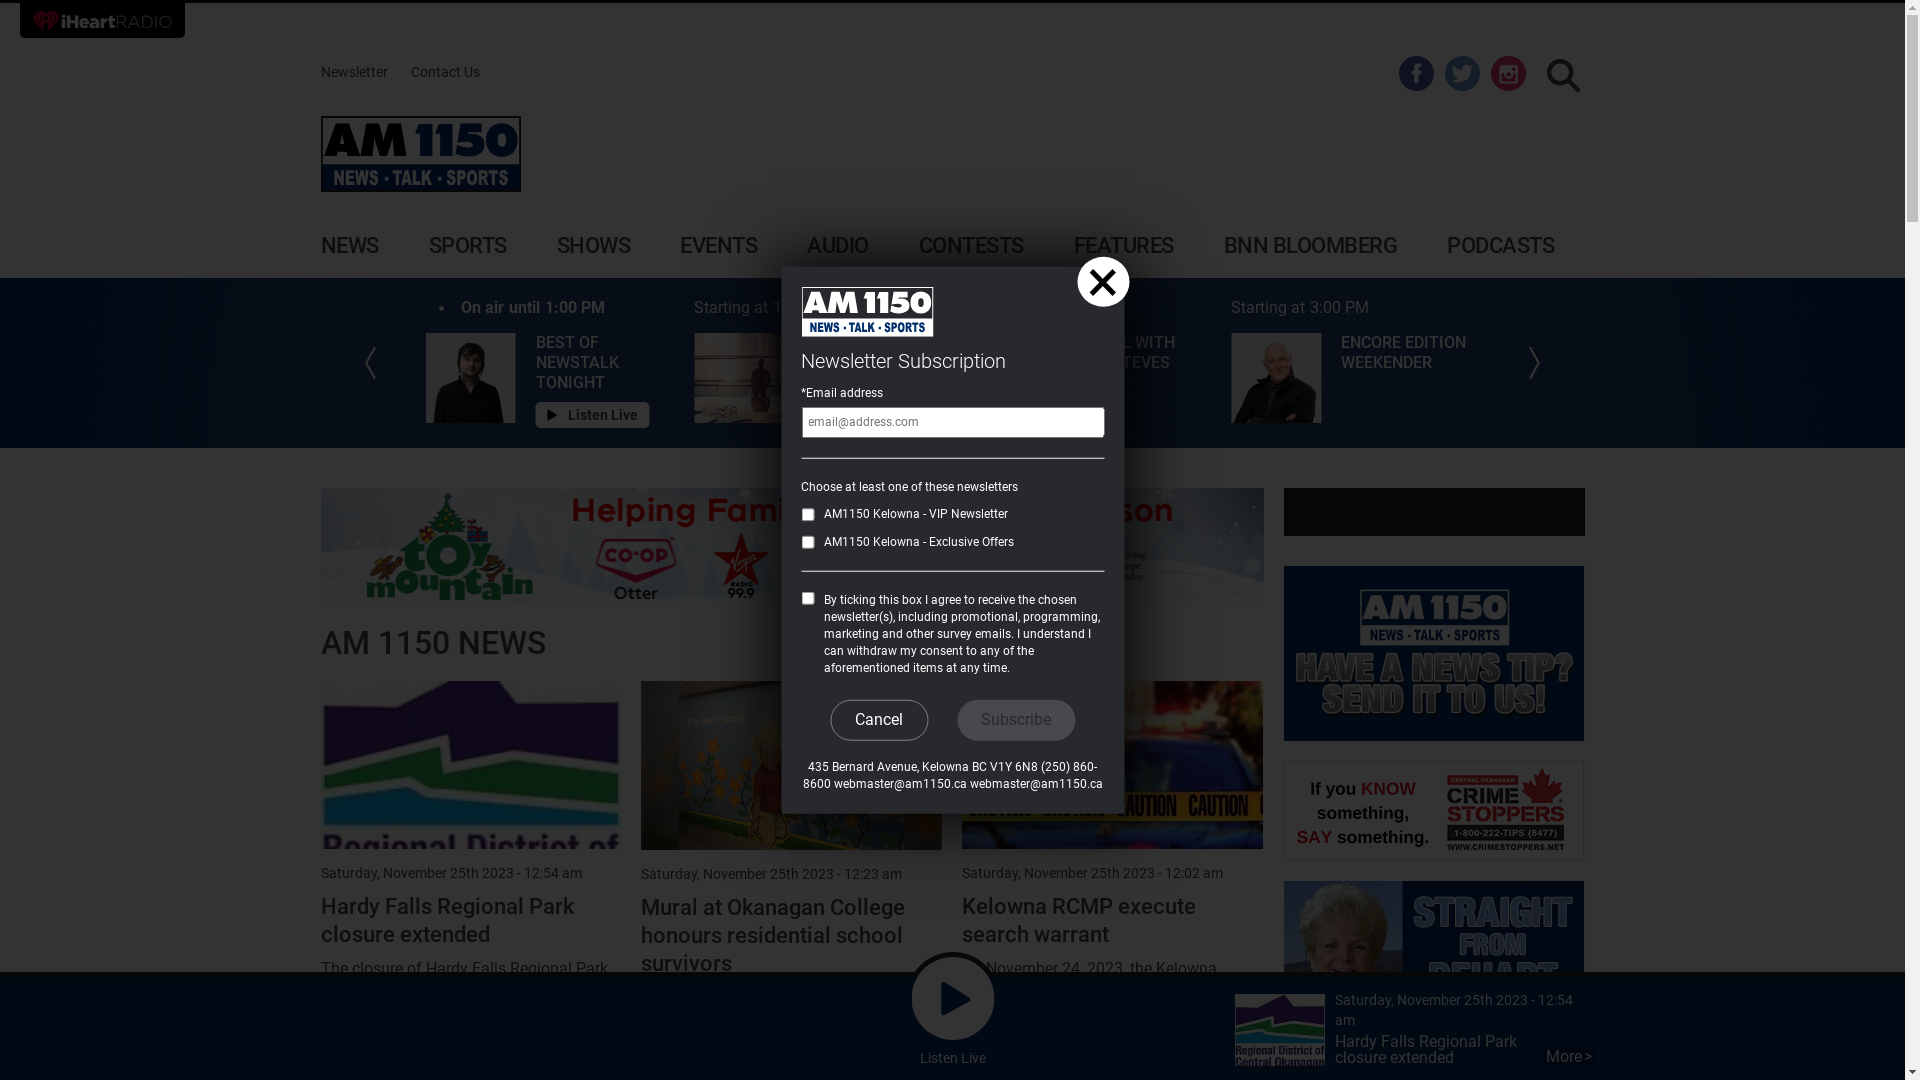 The image size is (1920, 1080). I want to click on Newsletter, so click(354, 72).